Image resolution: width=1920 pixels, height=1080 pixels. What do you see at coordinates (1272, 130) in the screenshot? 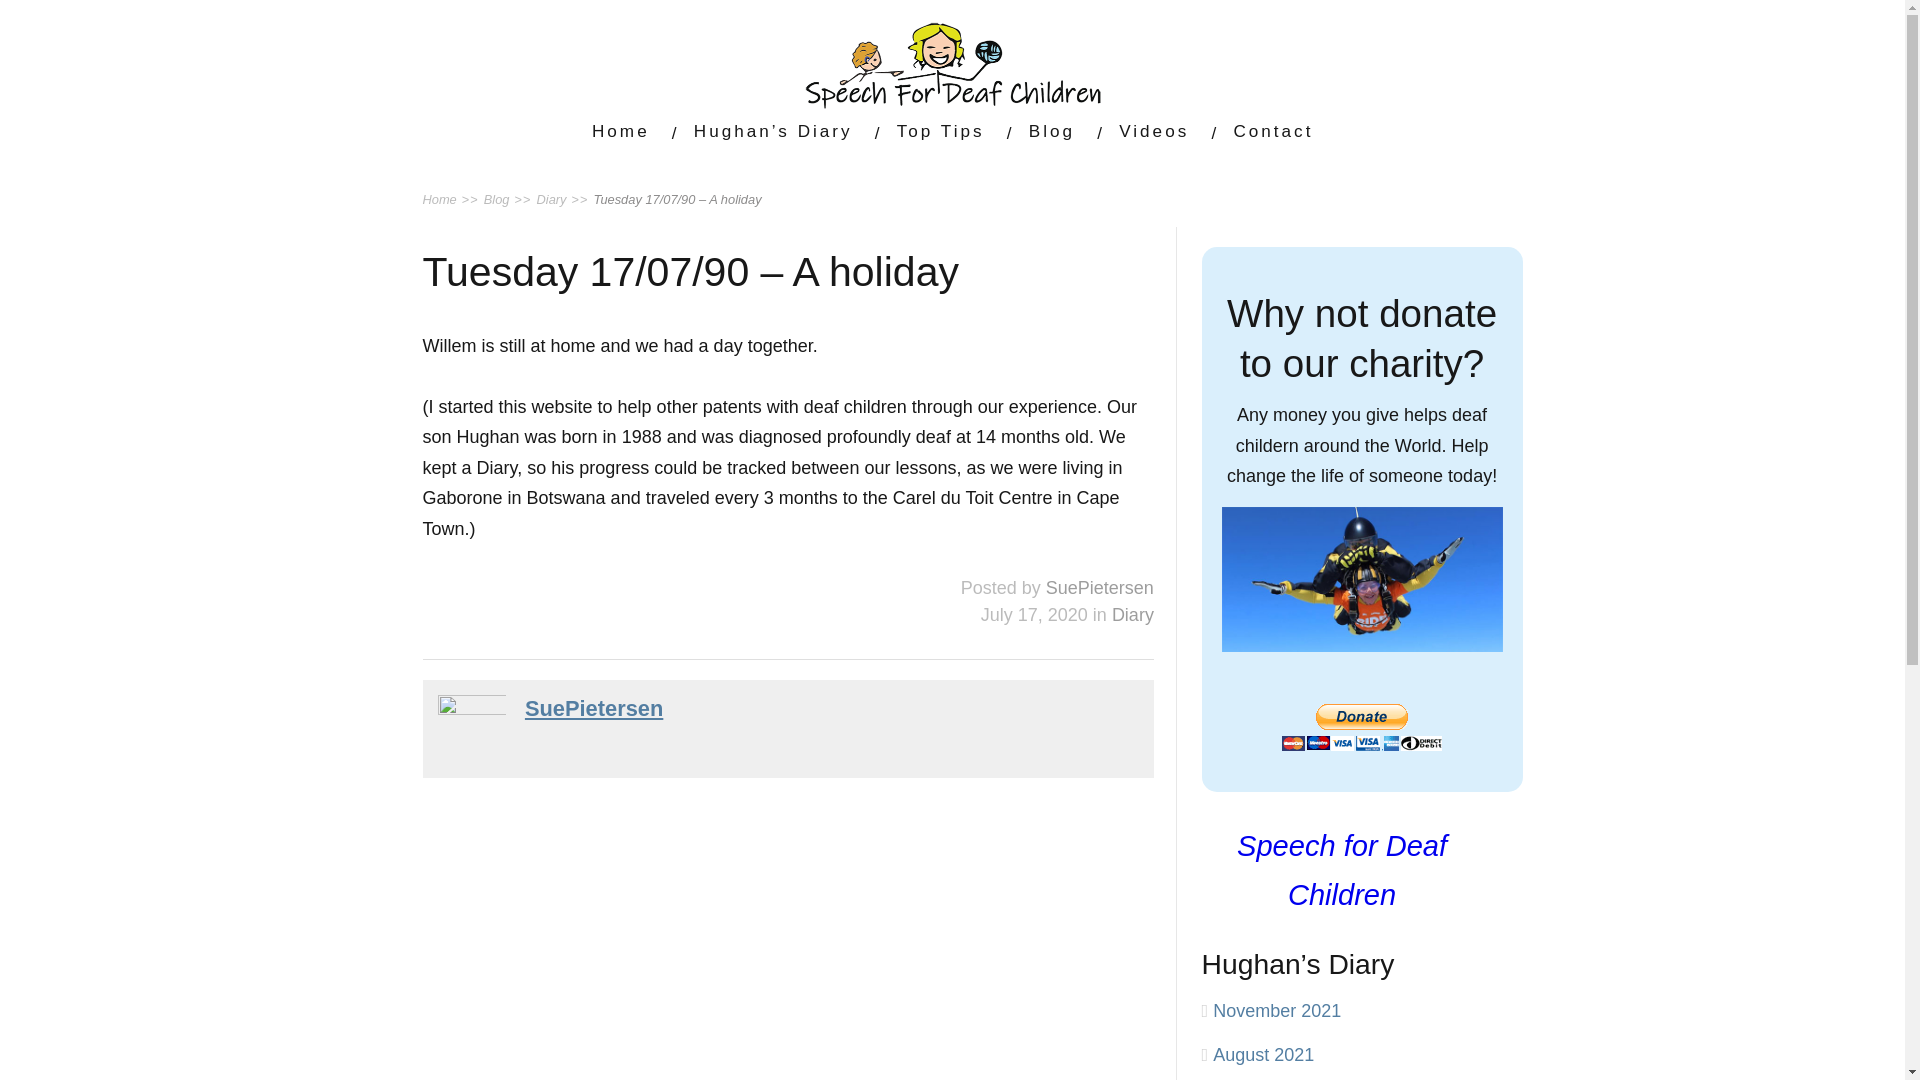
I see `Contact` at bounding box center [1272, 130].